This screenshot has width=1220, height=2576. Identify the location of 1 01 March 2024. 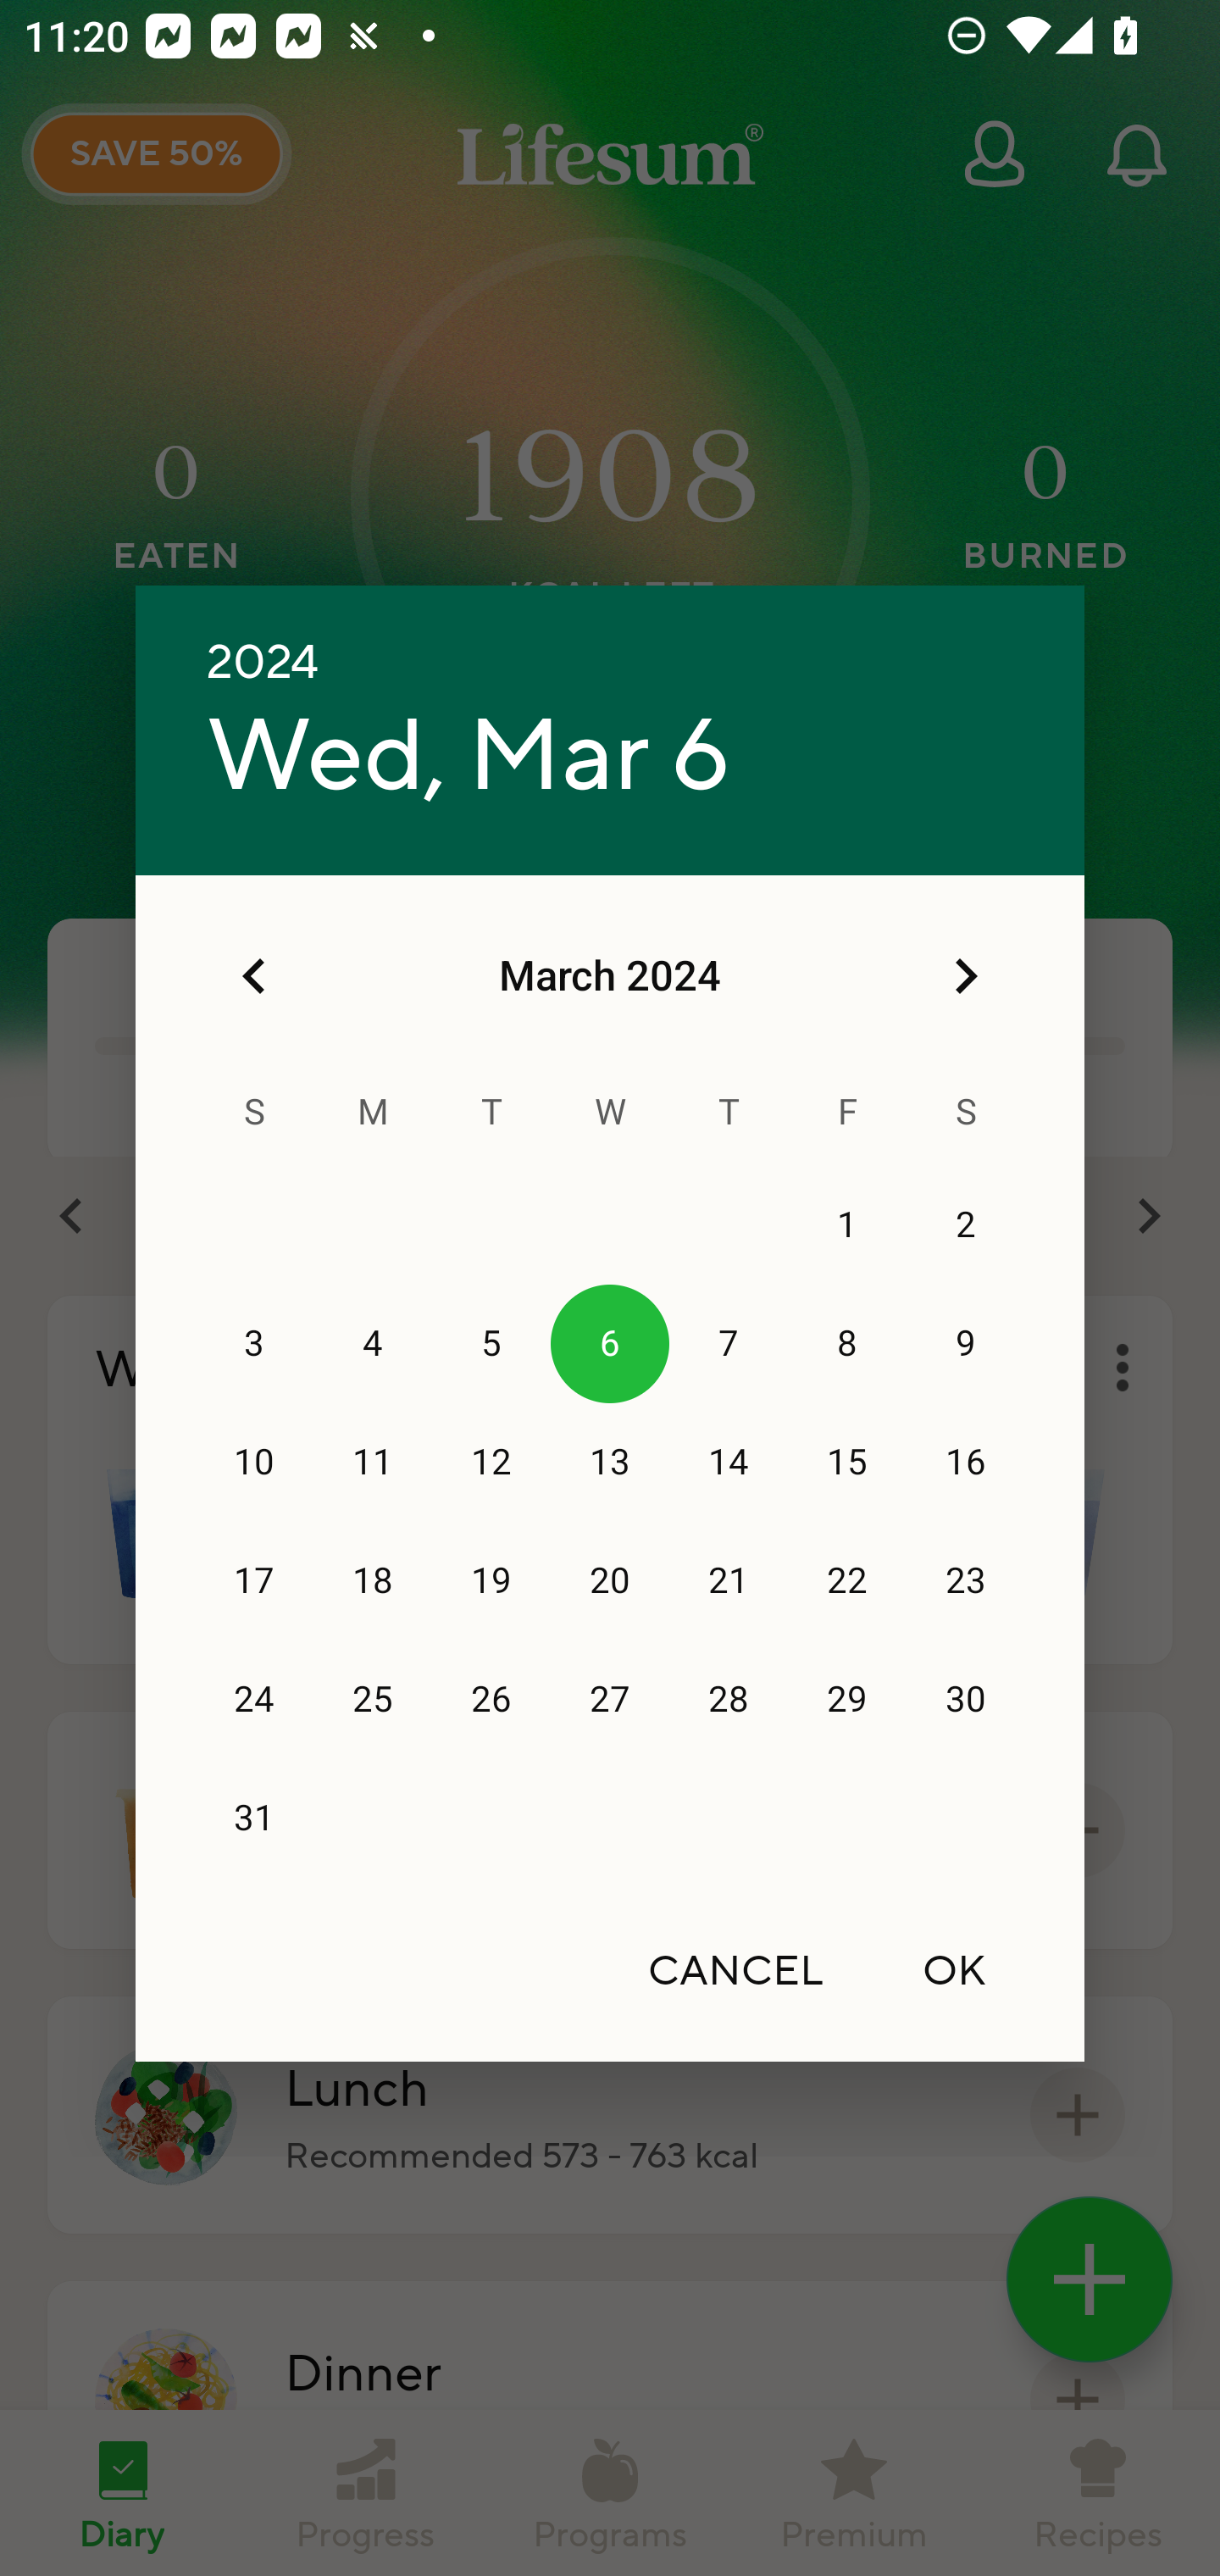
(847, 1225).